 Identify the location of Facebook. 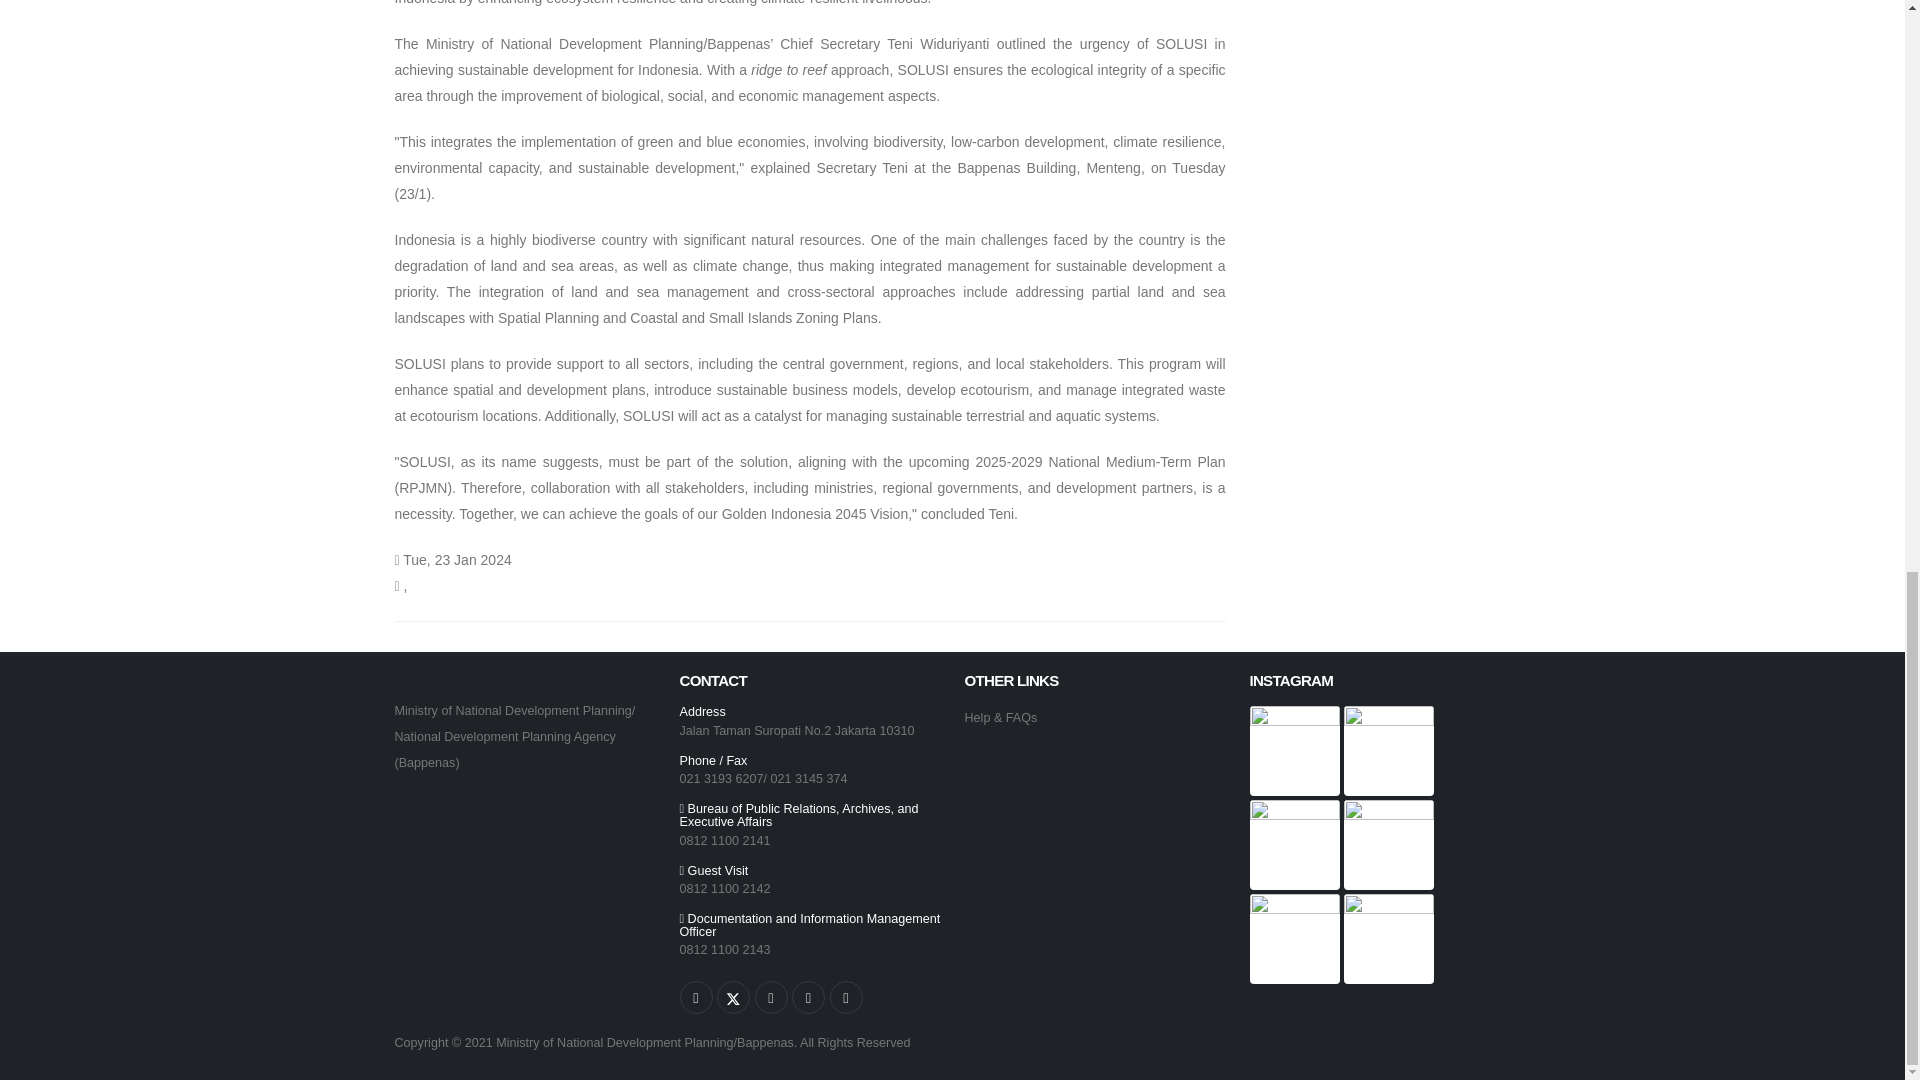
(808, 997).